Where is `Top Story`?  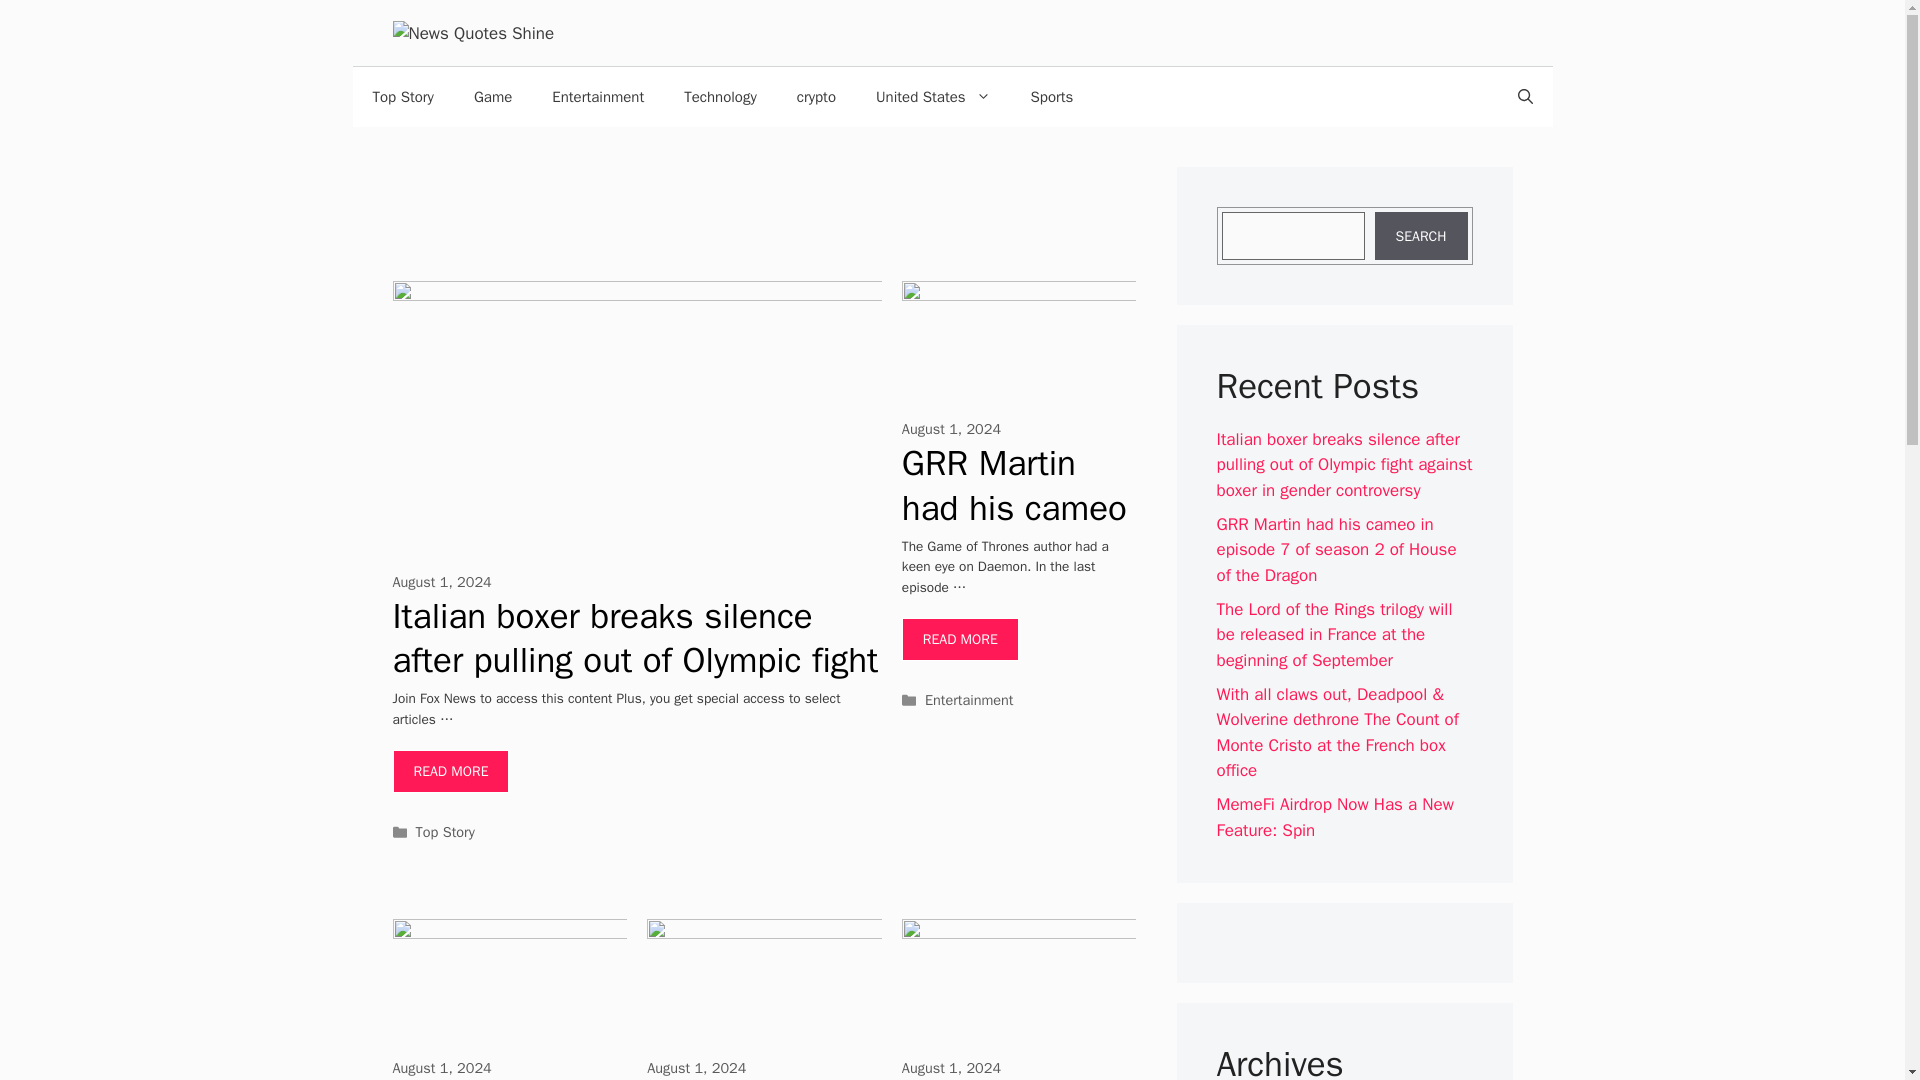
Top Story is located at coordinates (402, 96).